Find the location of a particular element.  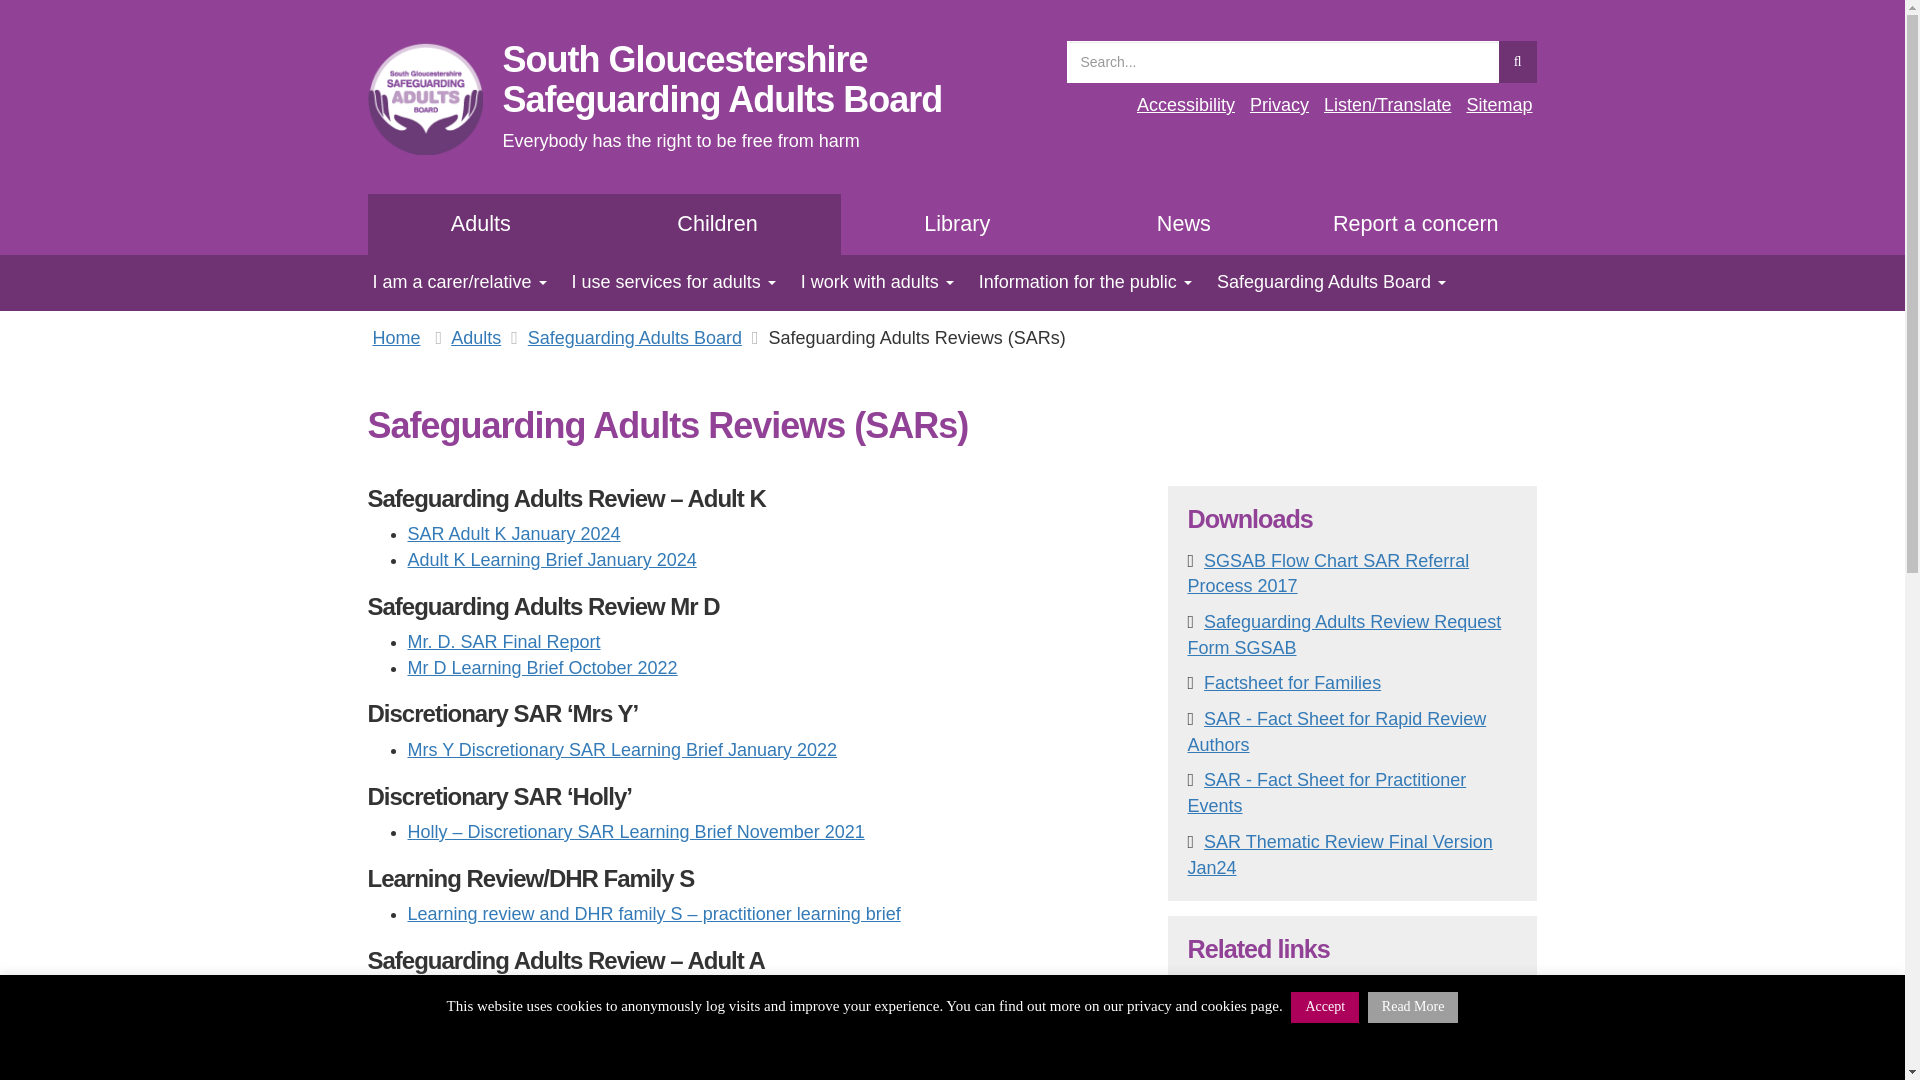

I use services for adults is located at coordinates (1185, 104).